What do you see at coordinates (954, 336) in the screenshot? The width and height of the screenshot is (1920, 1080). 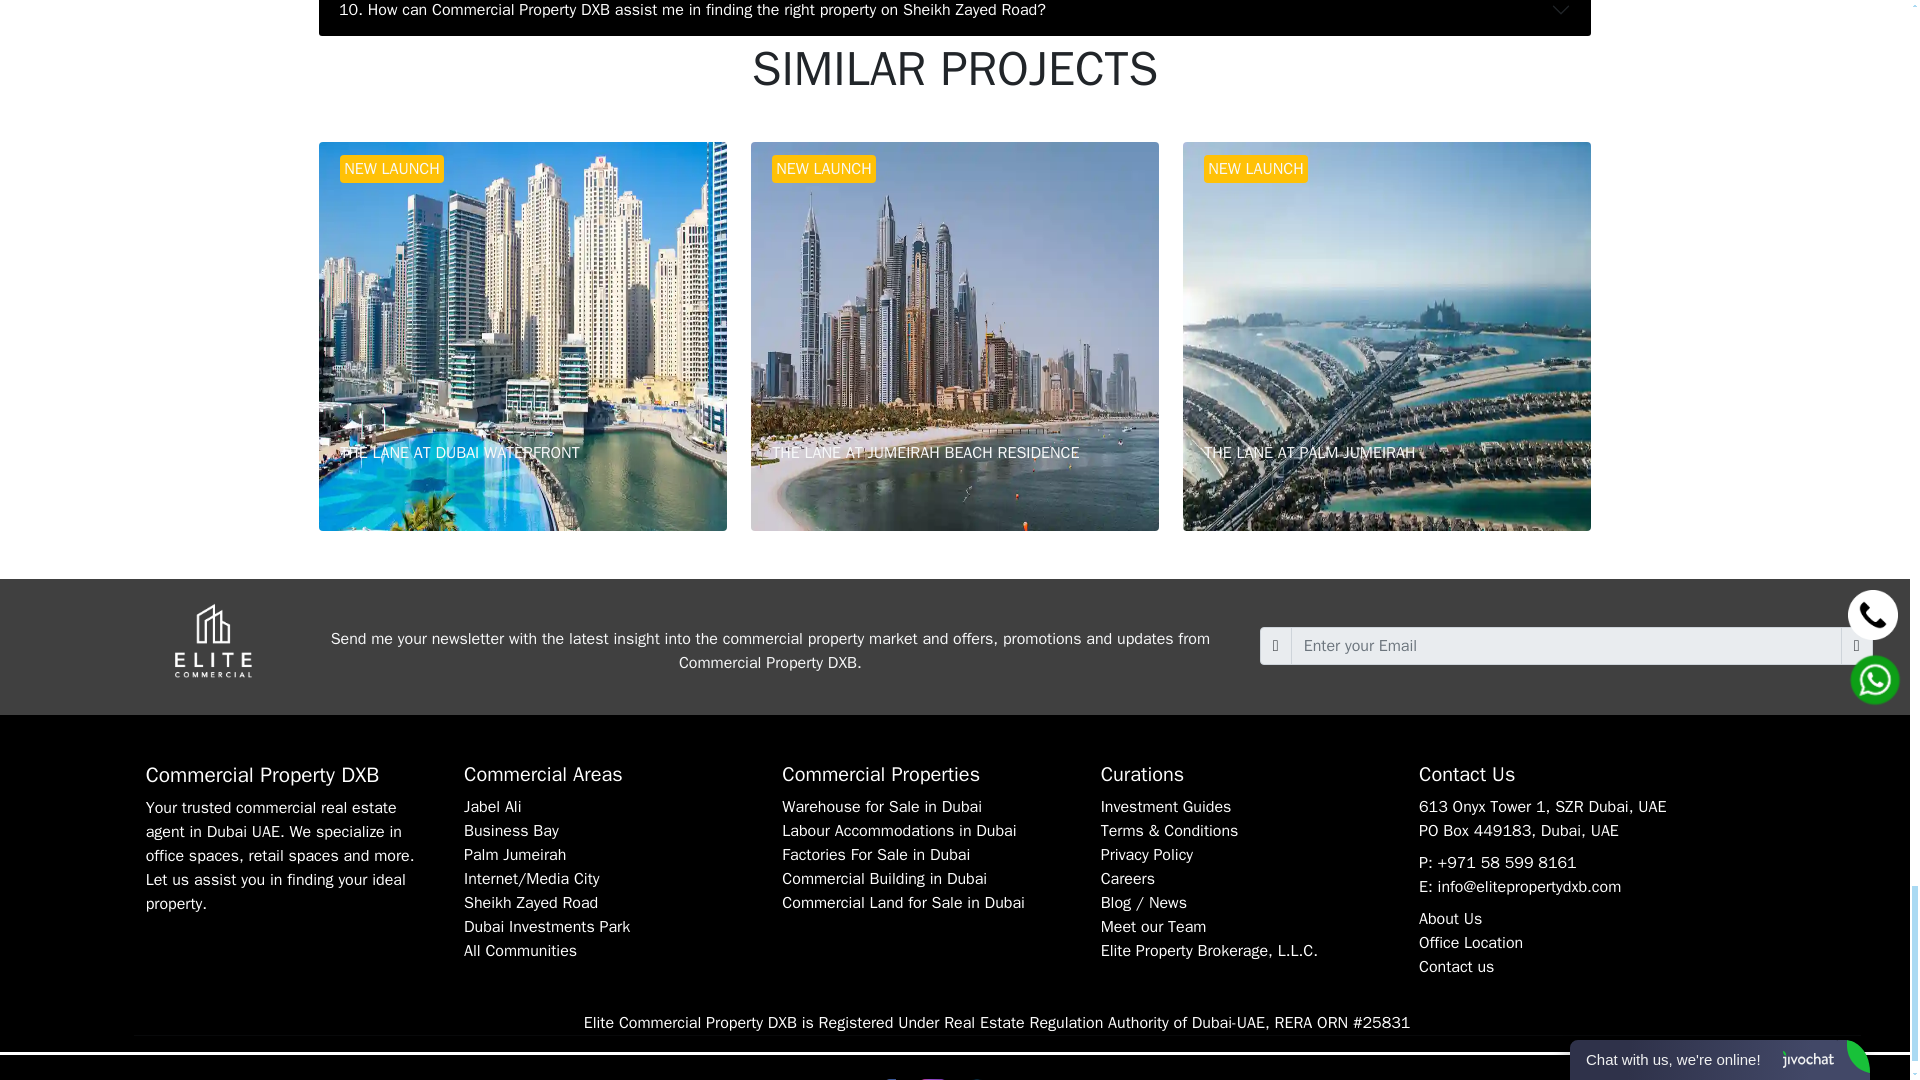 I see `Jabel Ali` at bounding box center [954, 336].